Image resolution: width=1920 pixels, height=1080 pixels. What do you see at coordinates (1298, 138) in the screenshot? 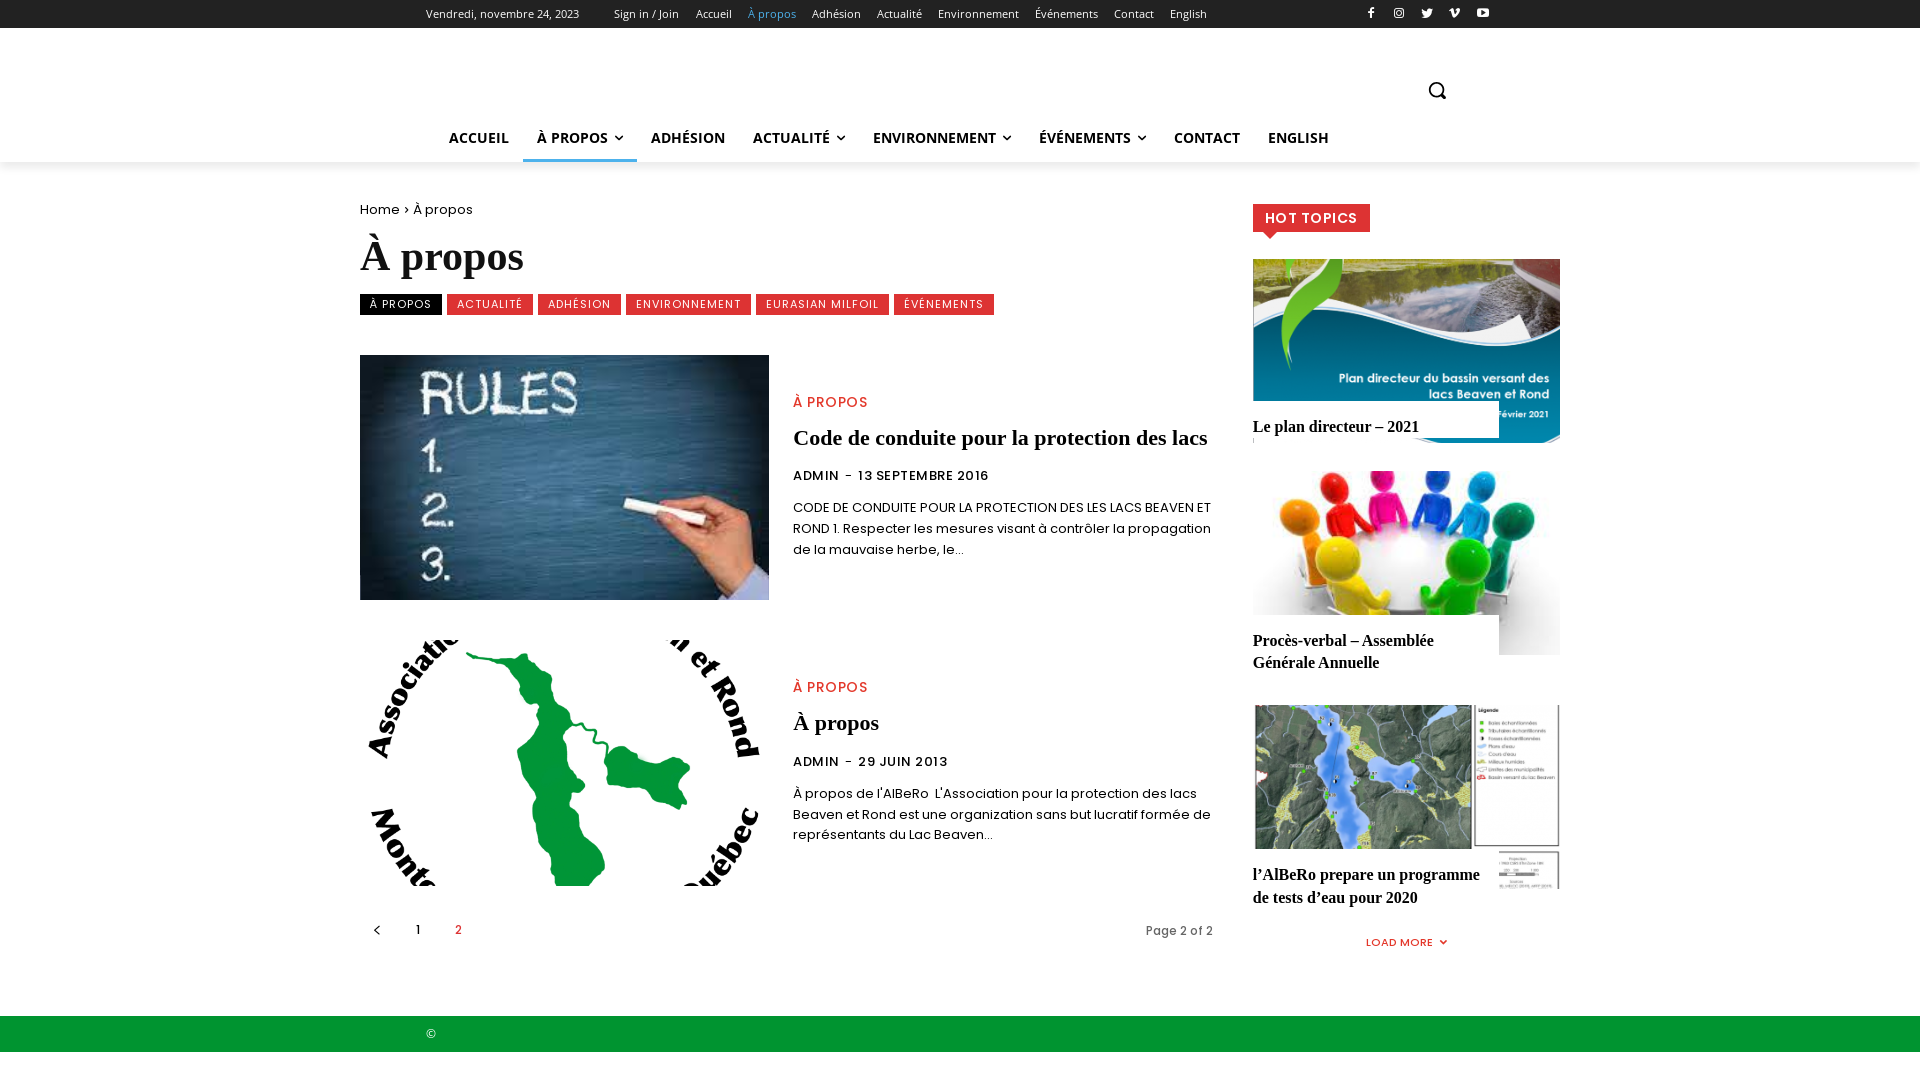
I see `ENGLISH` at bounding box center [1298, 138].